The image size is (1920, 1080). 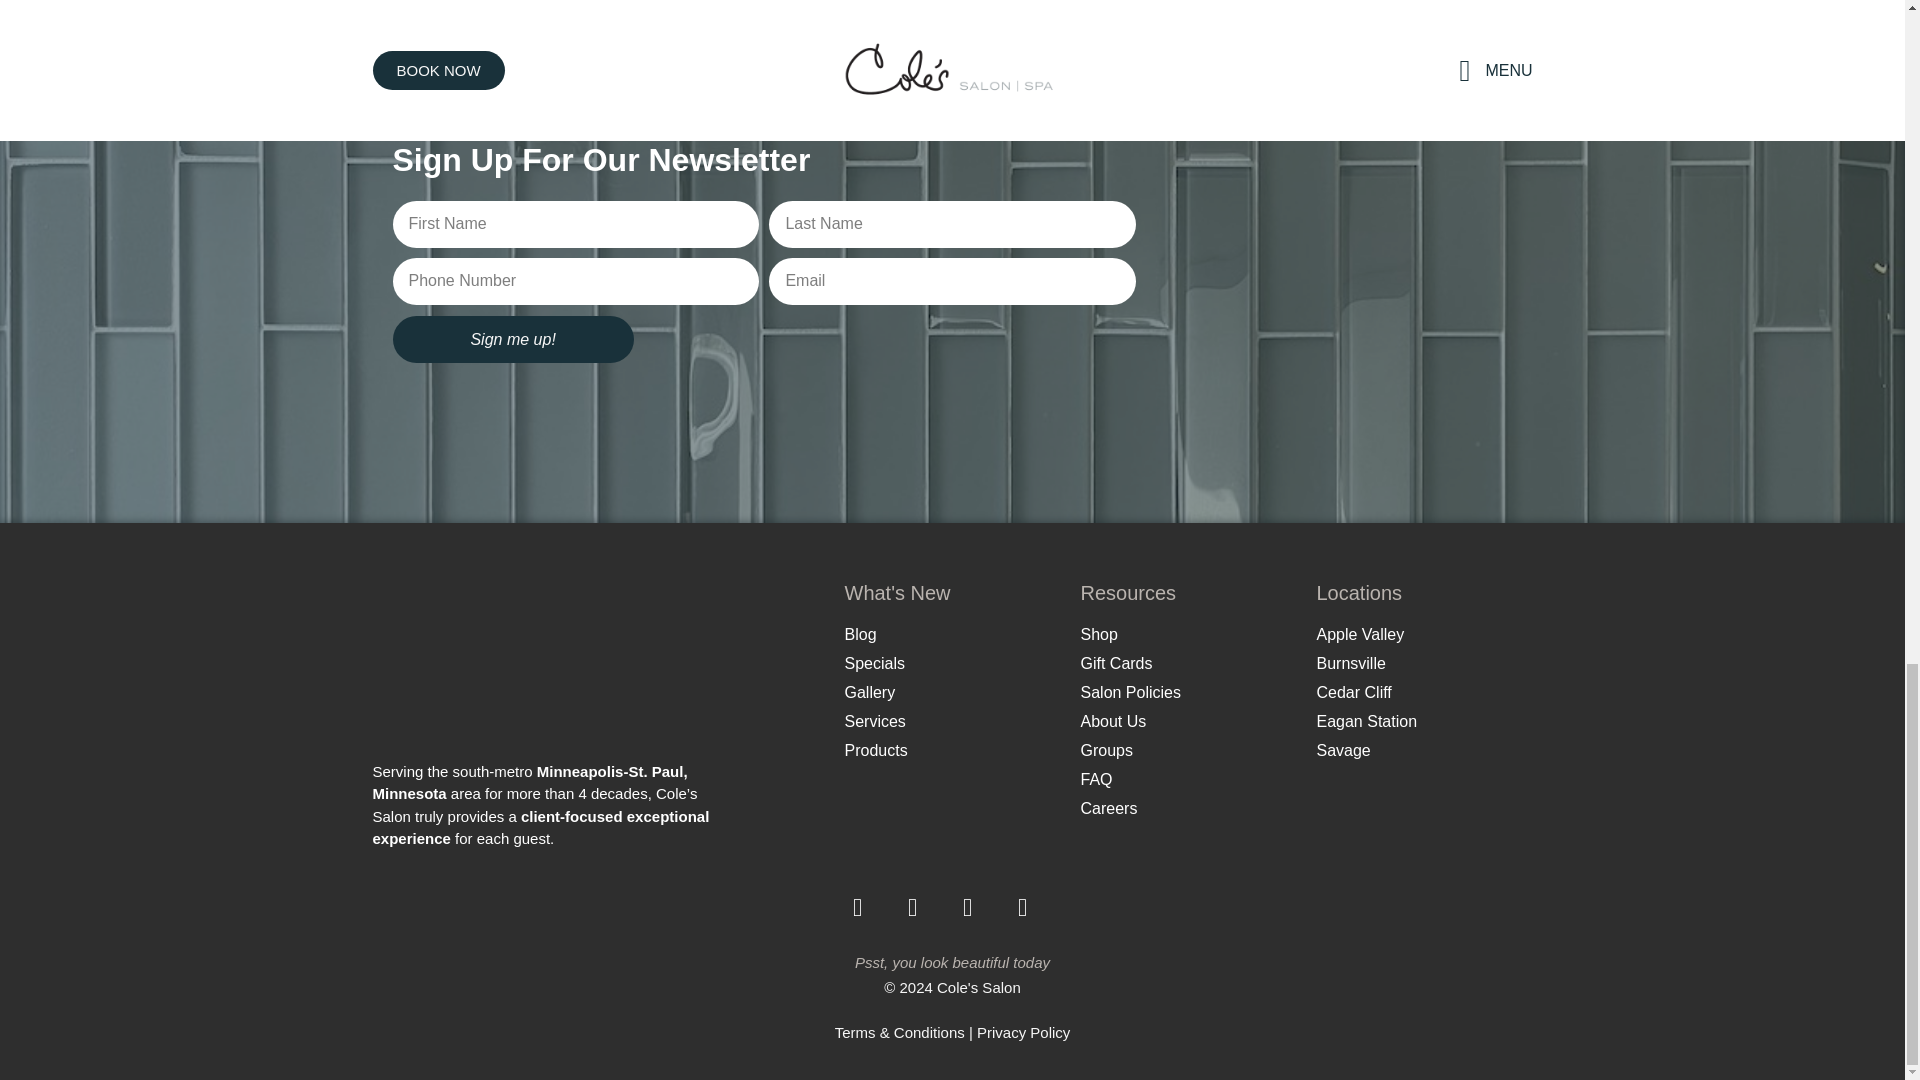 I want to click on logged in, so click(x=528, y=5).